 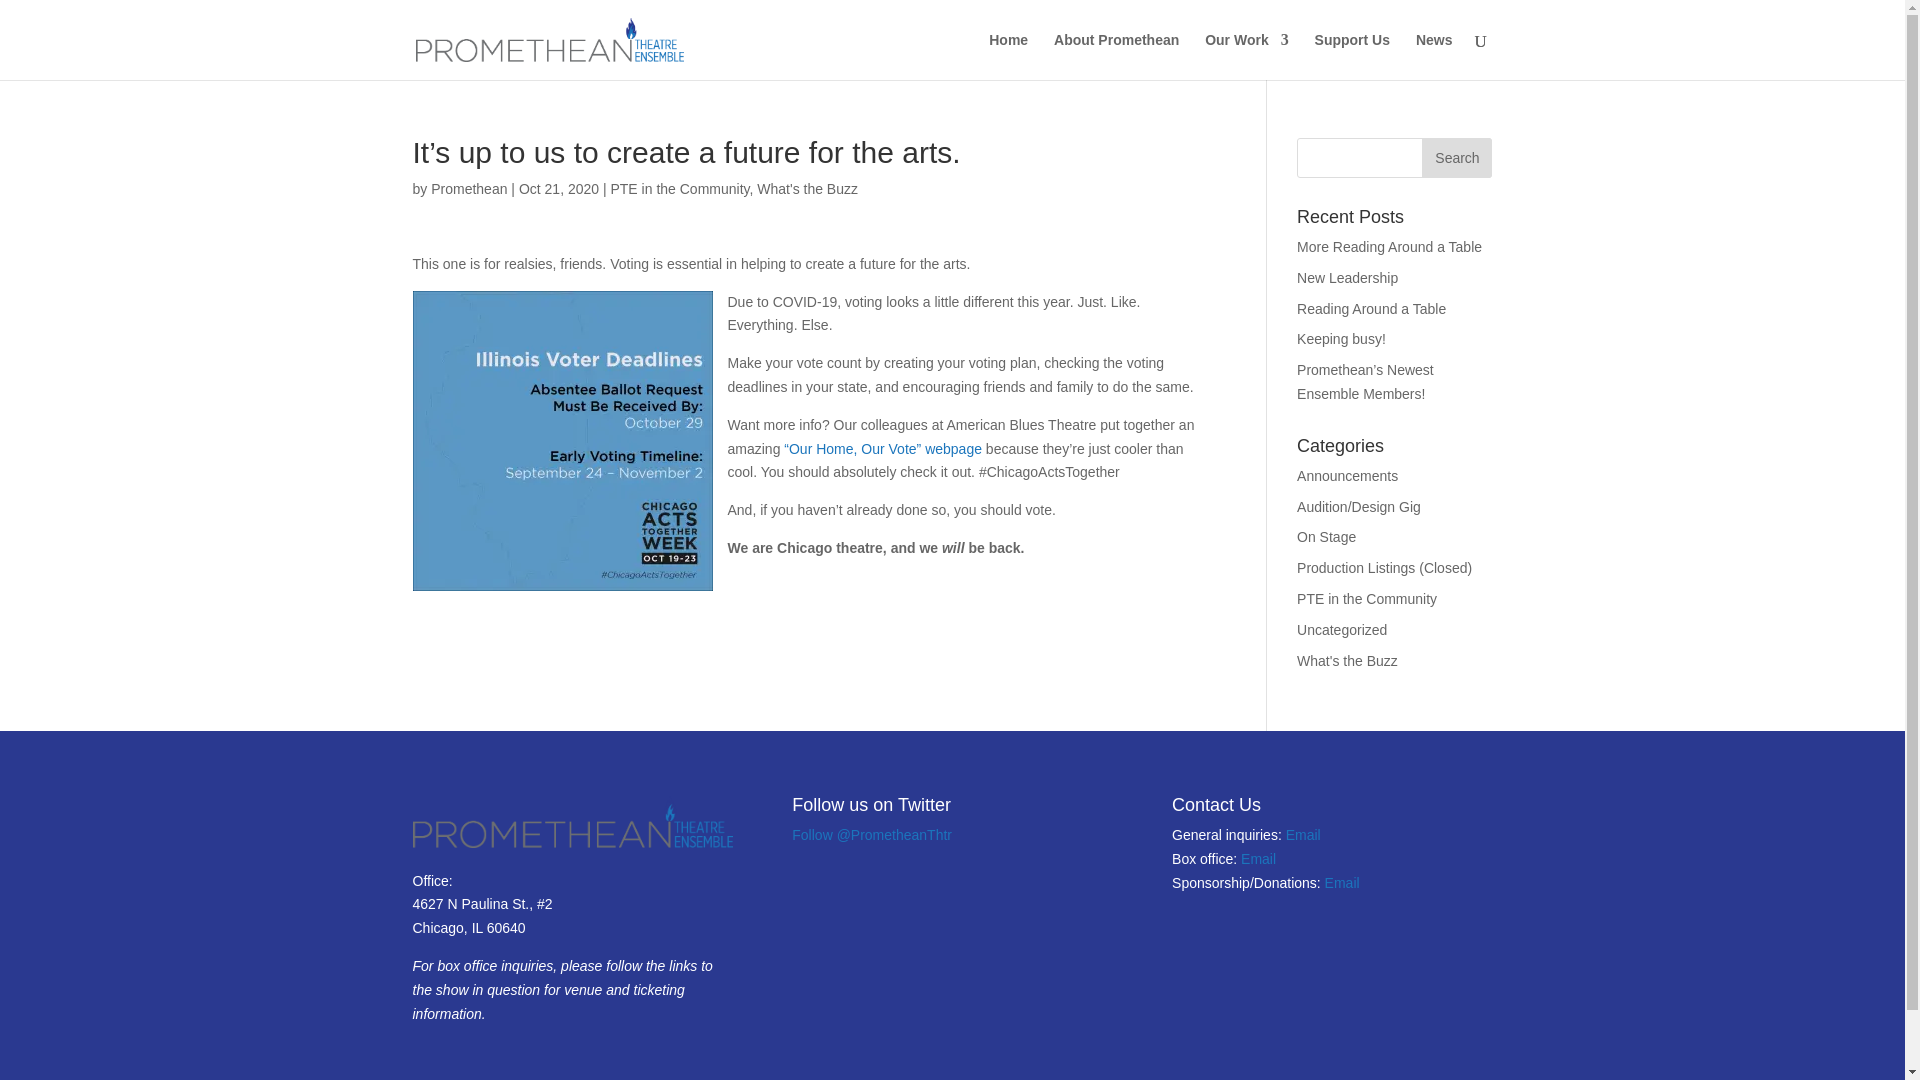 I want to click on Reading Around a Table, so click(x=1371, y=309).